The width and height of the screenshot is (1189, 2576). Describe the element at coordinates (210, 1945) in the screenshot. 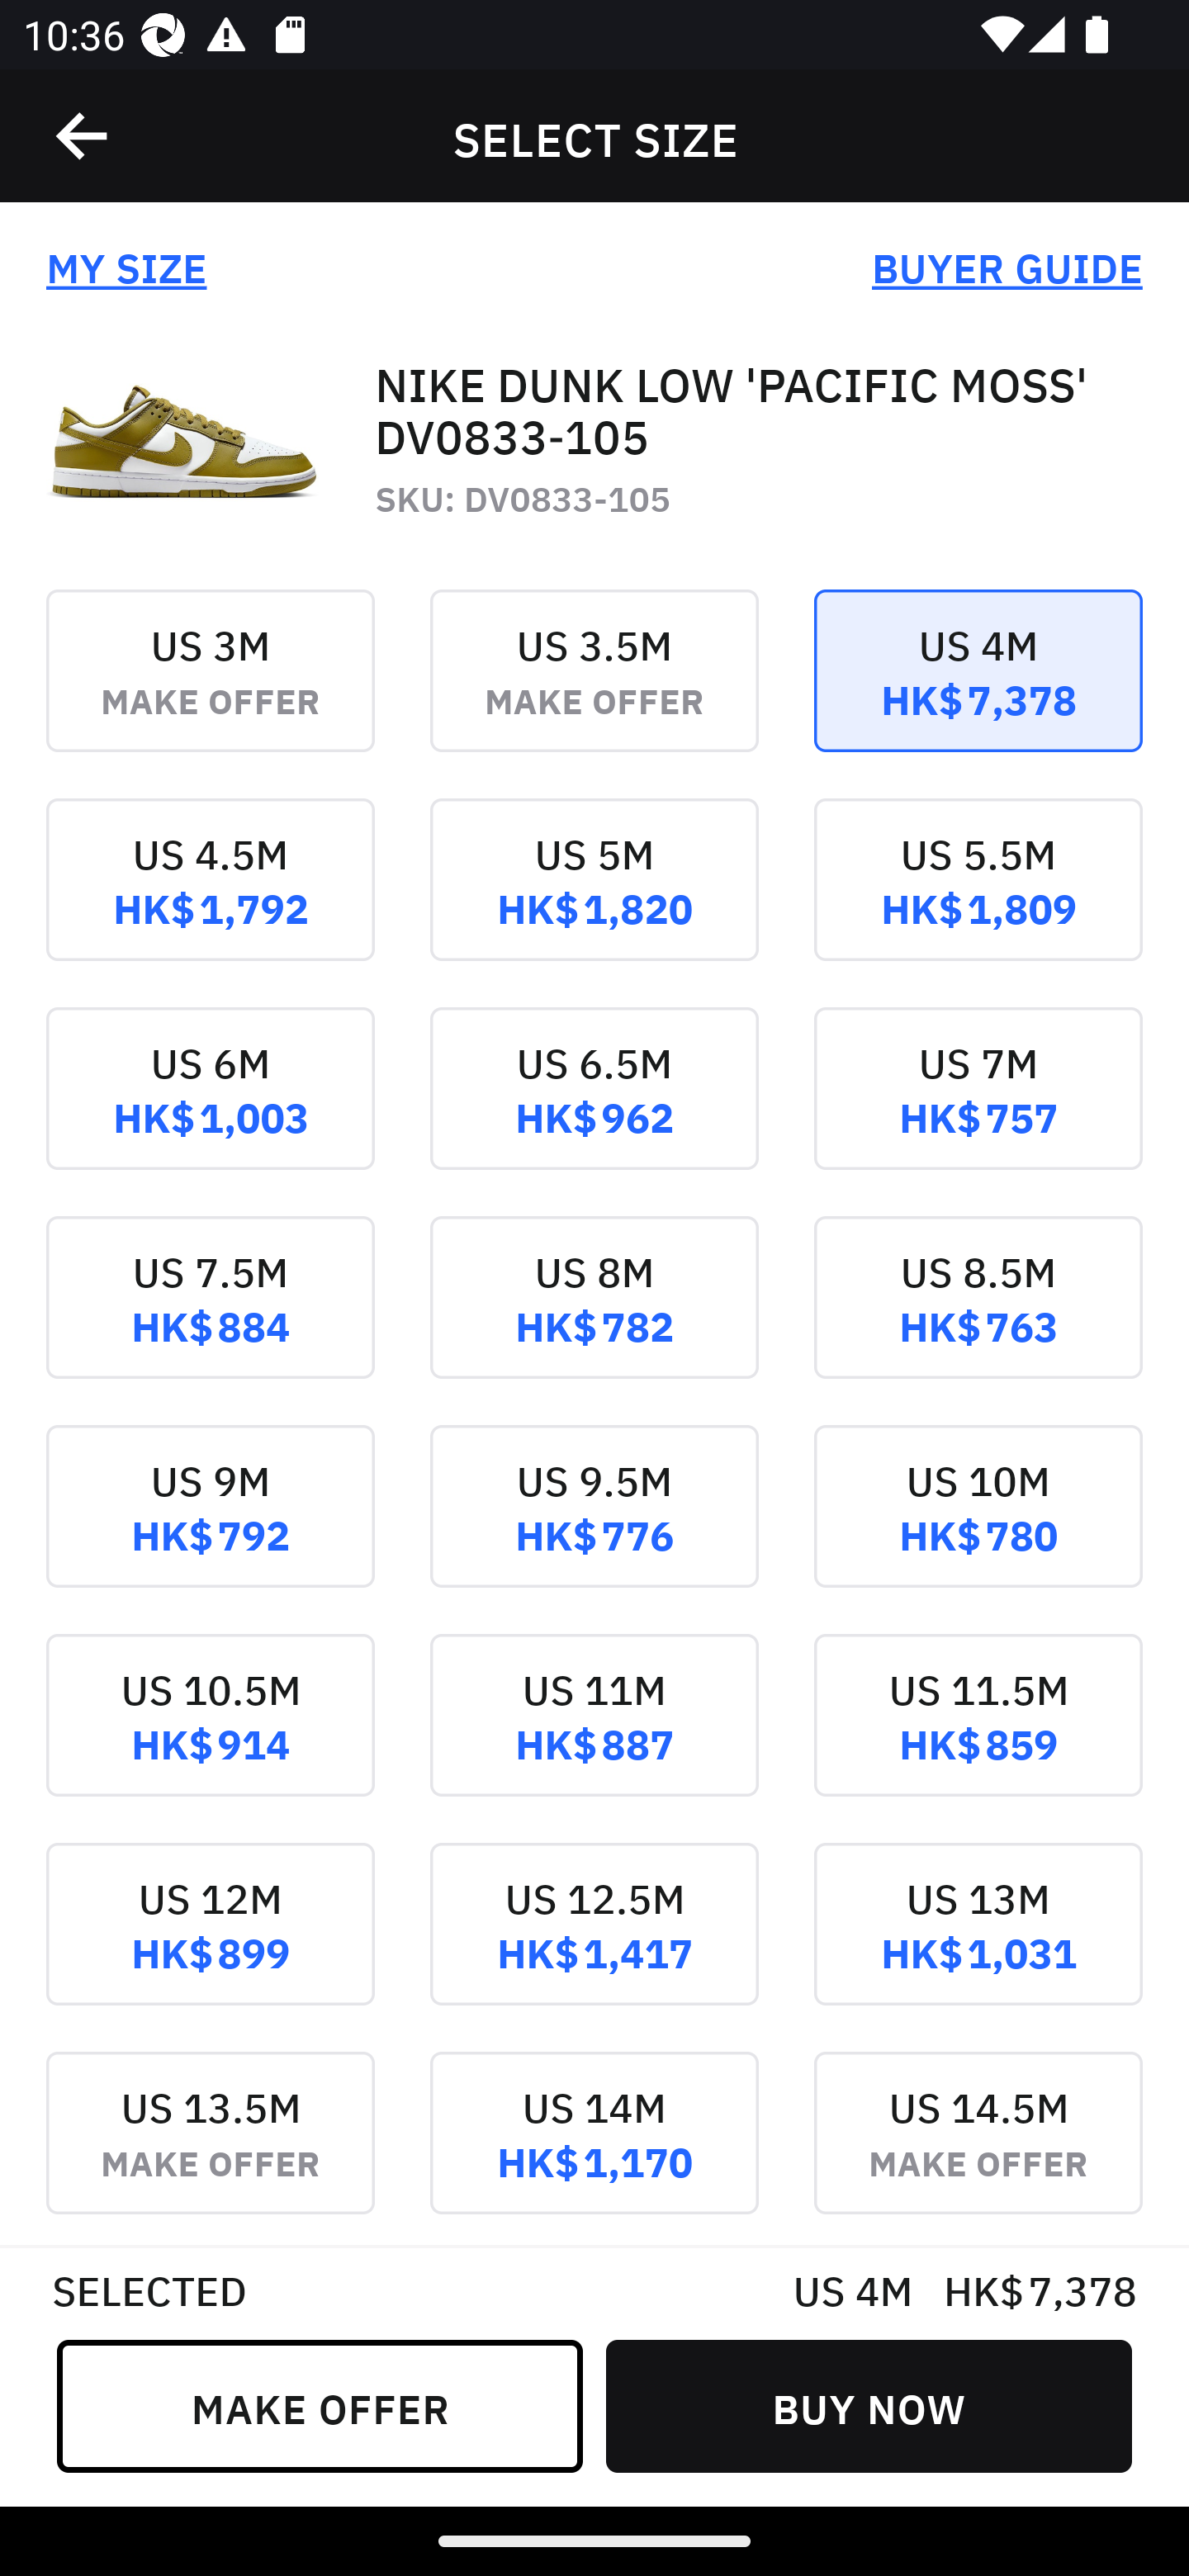

I see `US 12M HK$ 899` at that location.